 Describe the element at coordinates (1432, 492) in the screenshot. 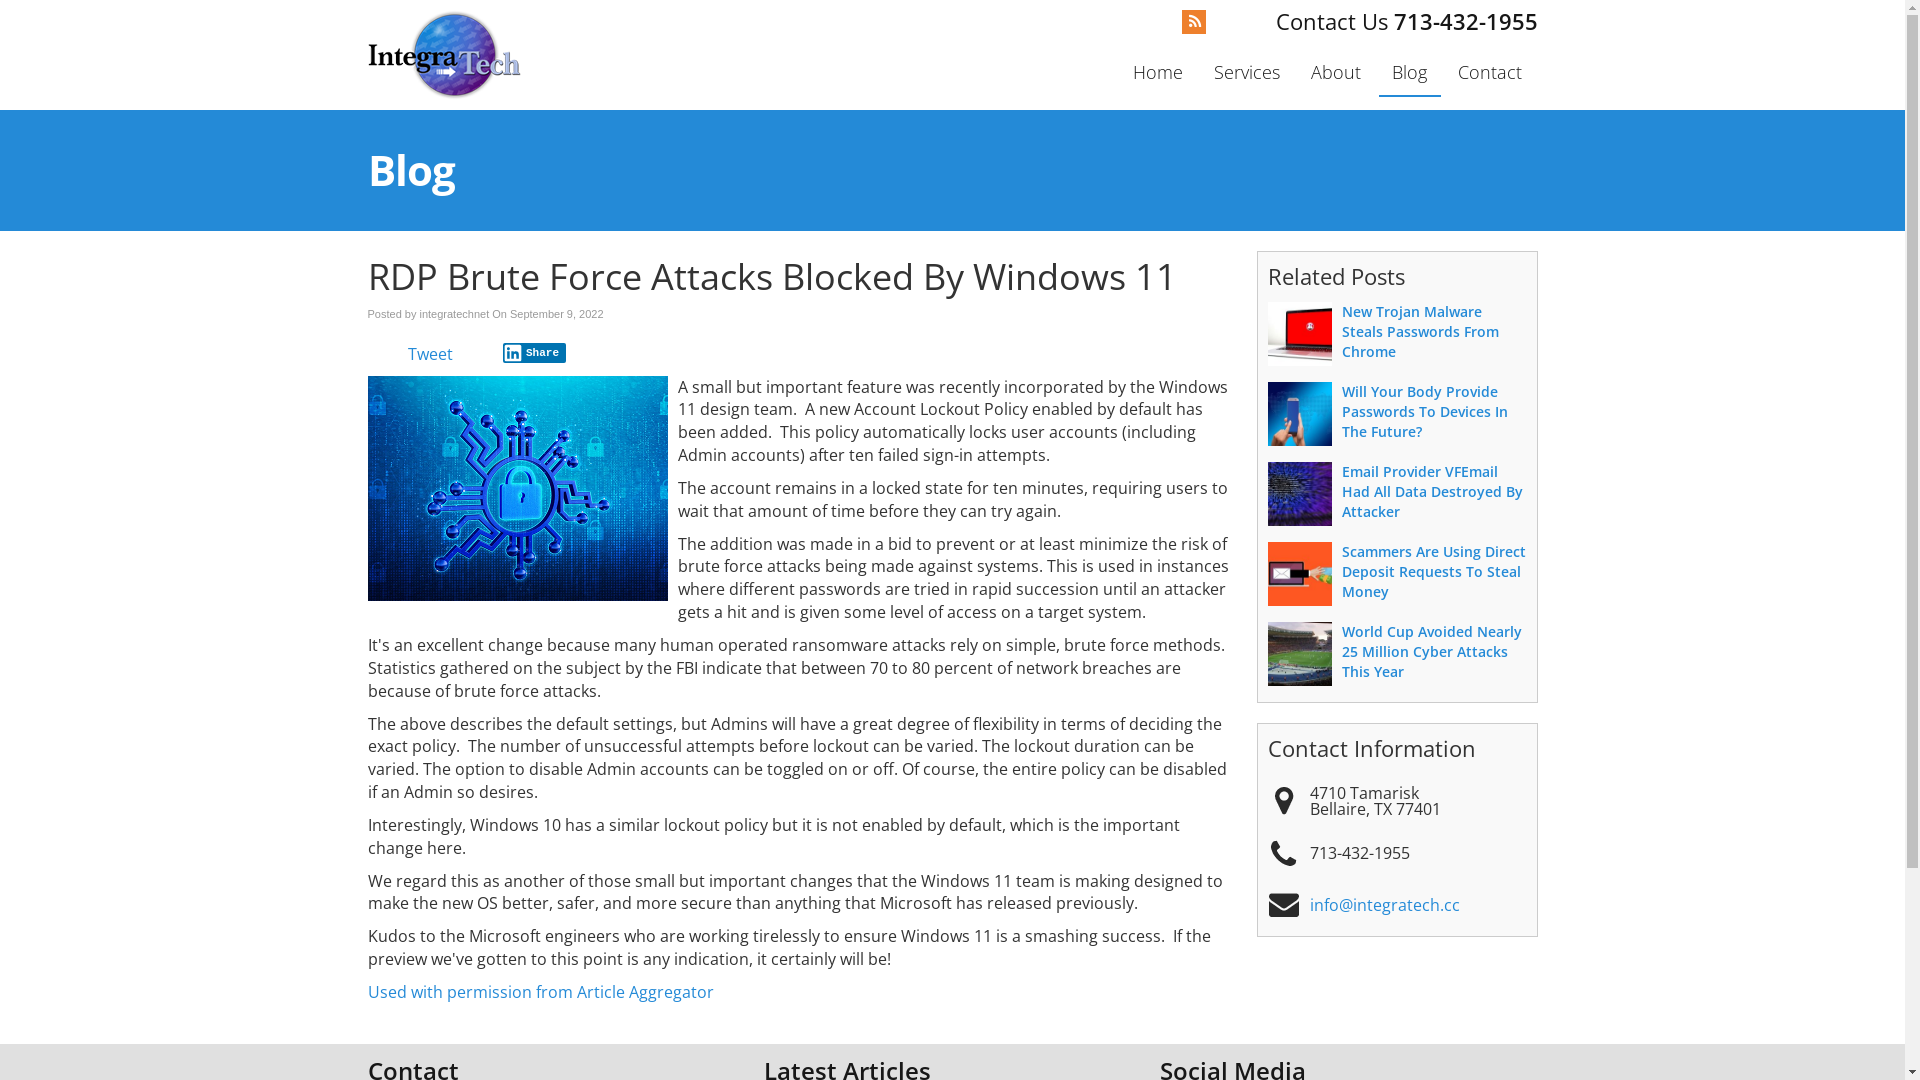

I see `Email Provider VFEmail Had All Data Destroyed By Attacker` at that location.